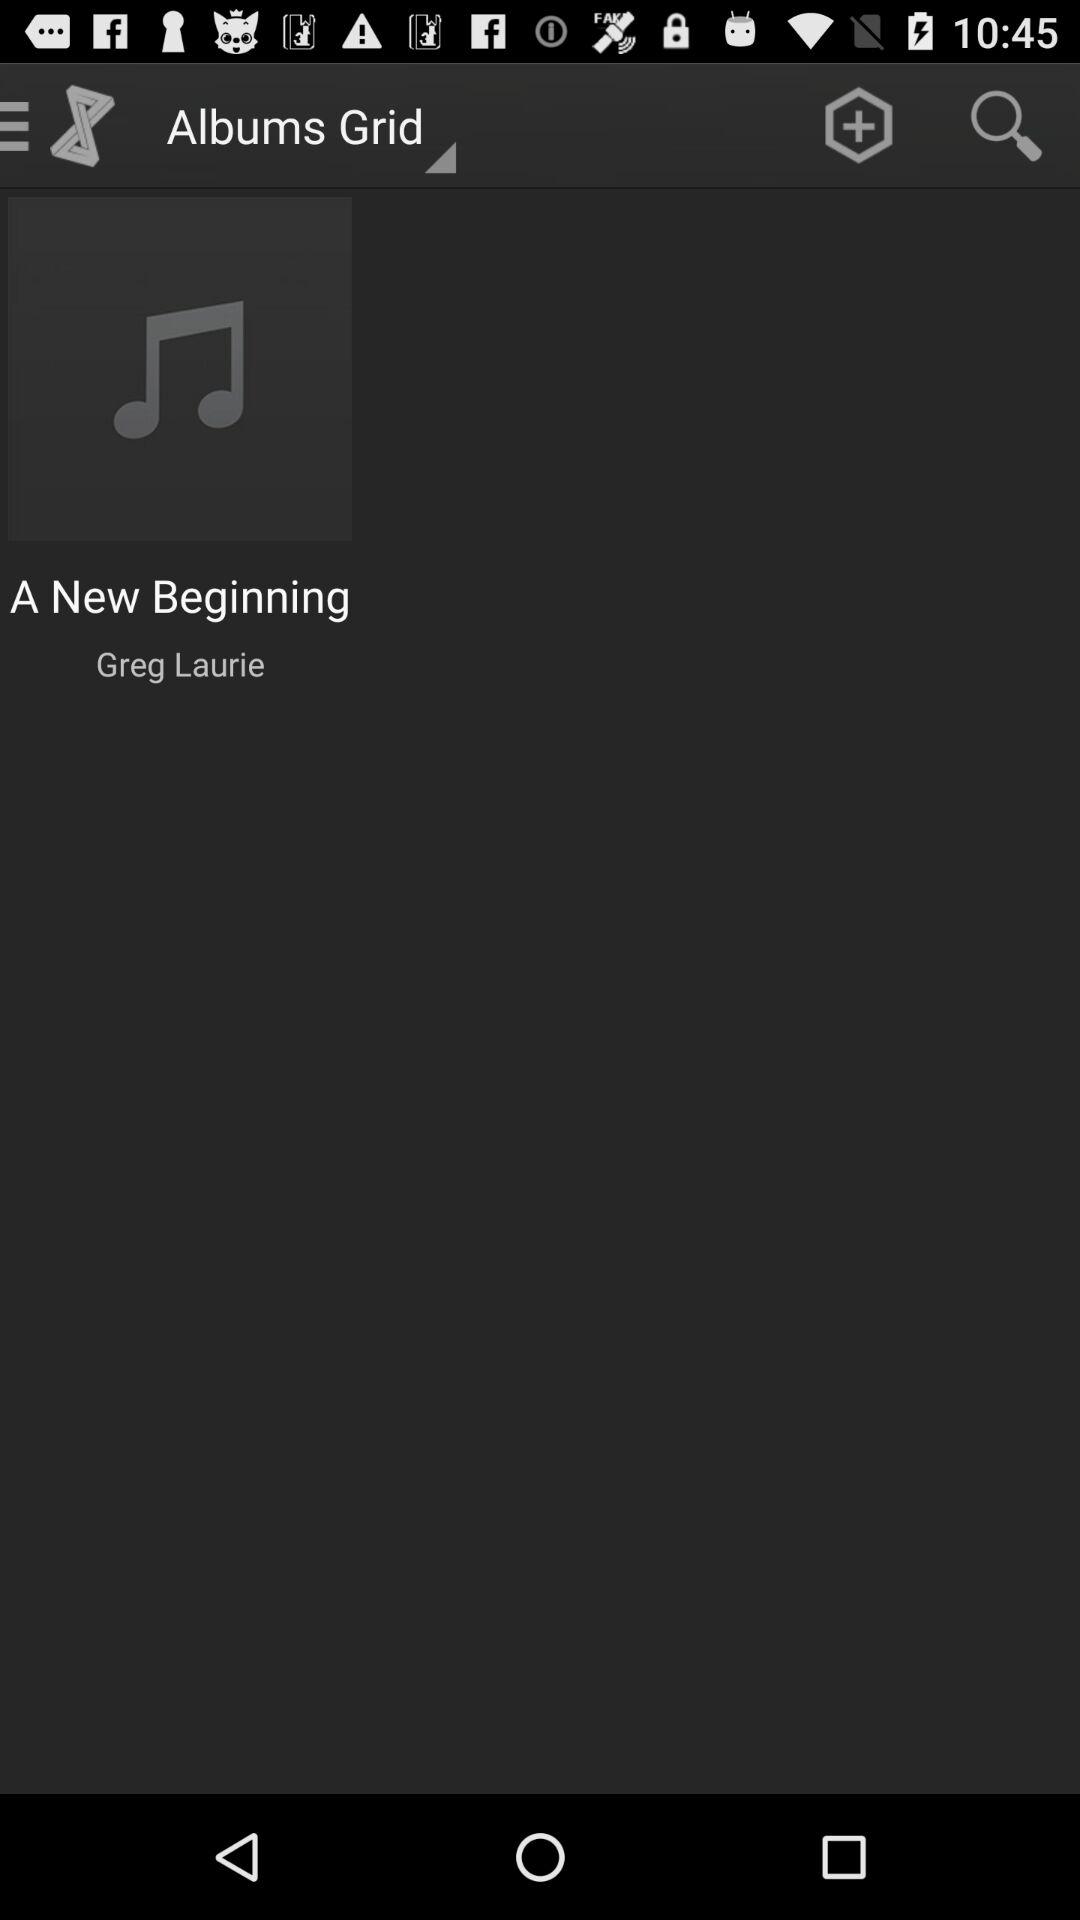 The width and height of the screenshot is (1080, 1920). What do you see at coordinates (1006, 126) in the screenshot?
I see `search` at bounding box center [1006, 126].